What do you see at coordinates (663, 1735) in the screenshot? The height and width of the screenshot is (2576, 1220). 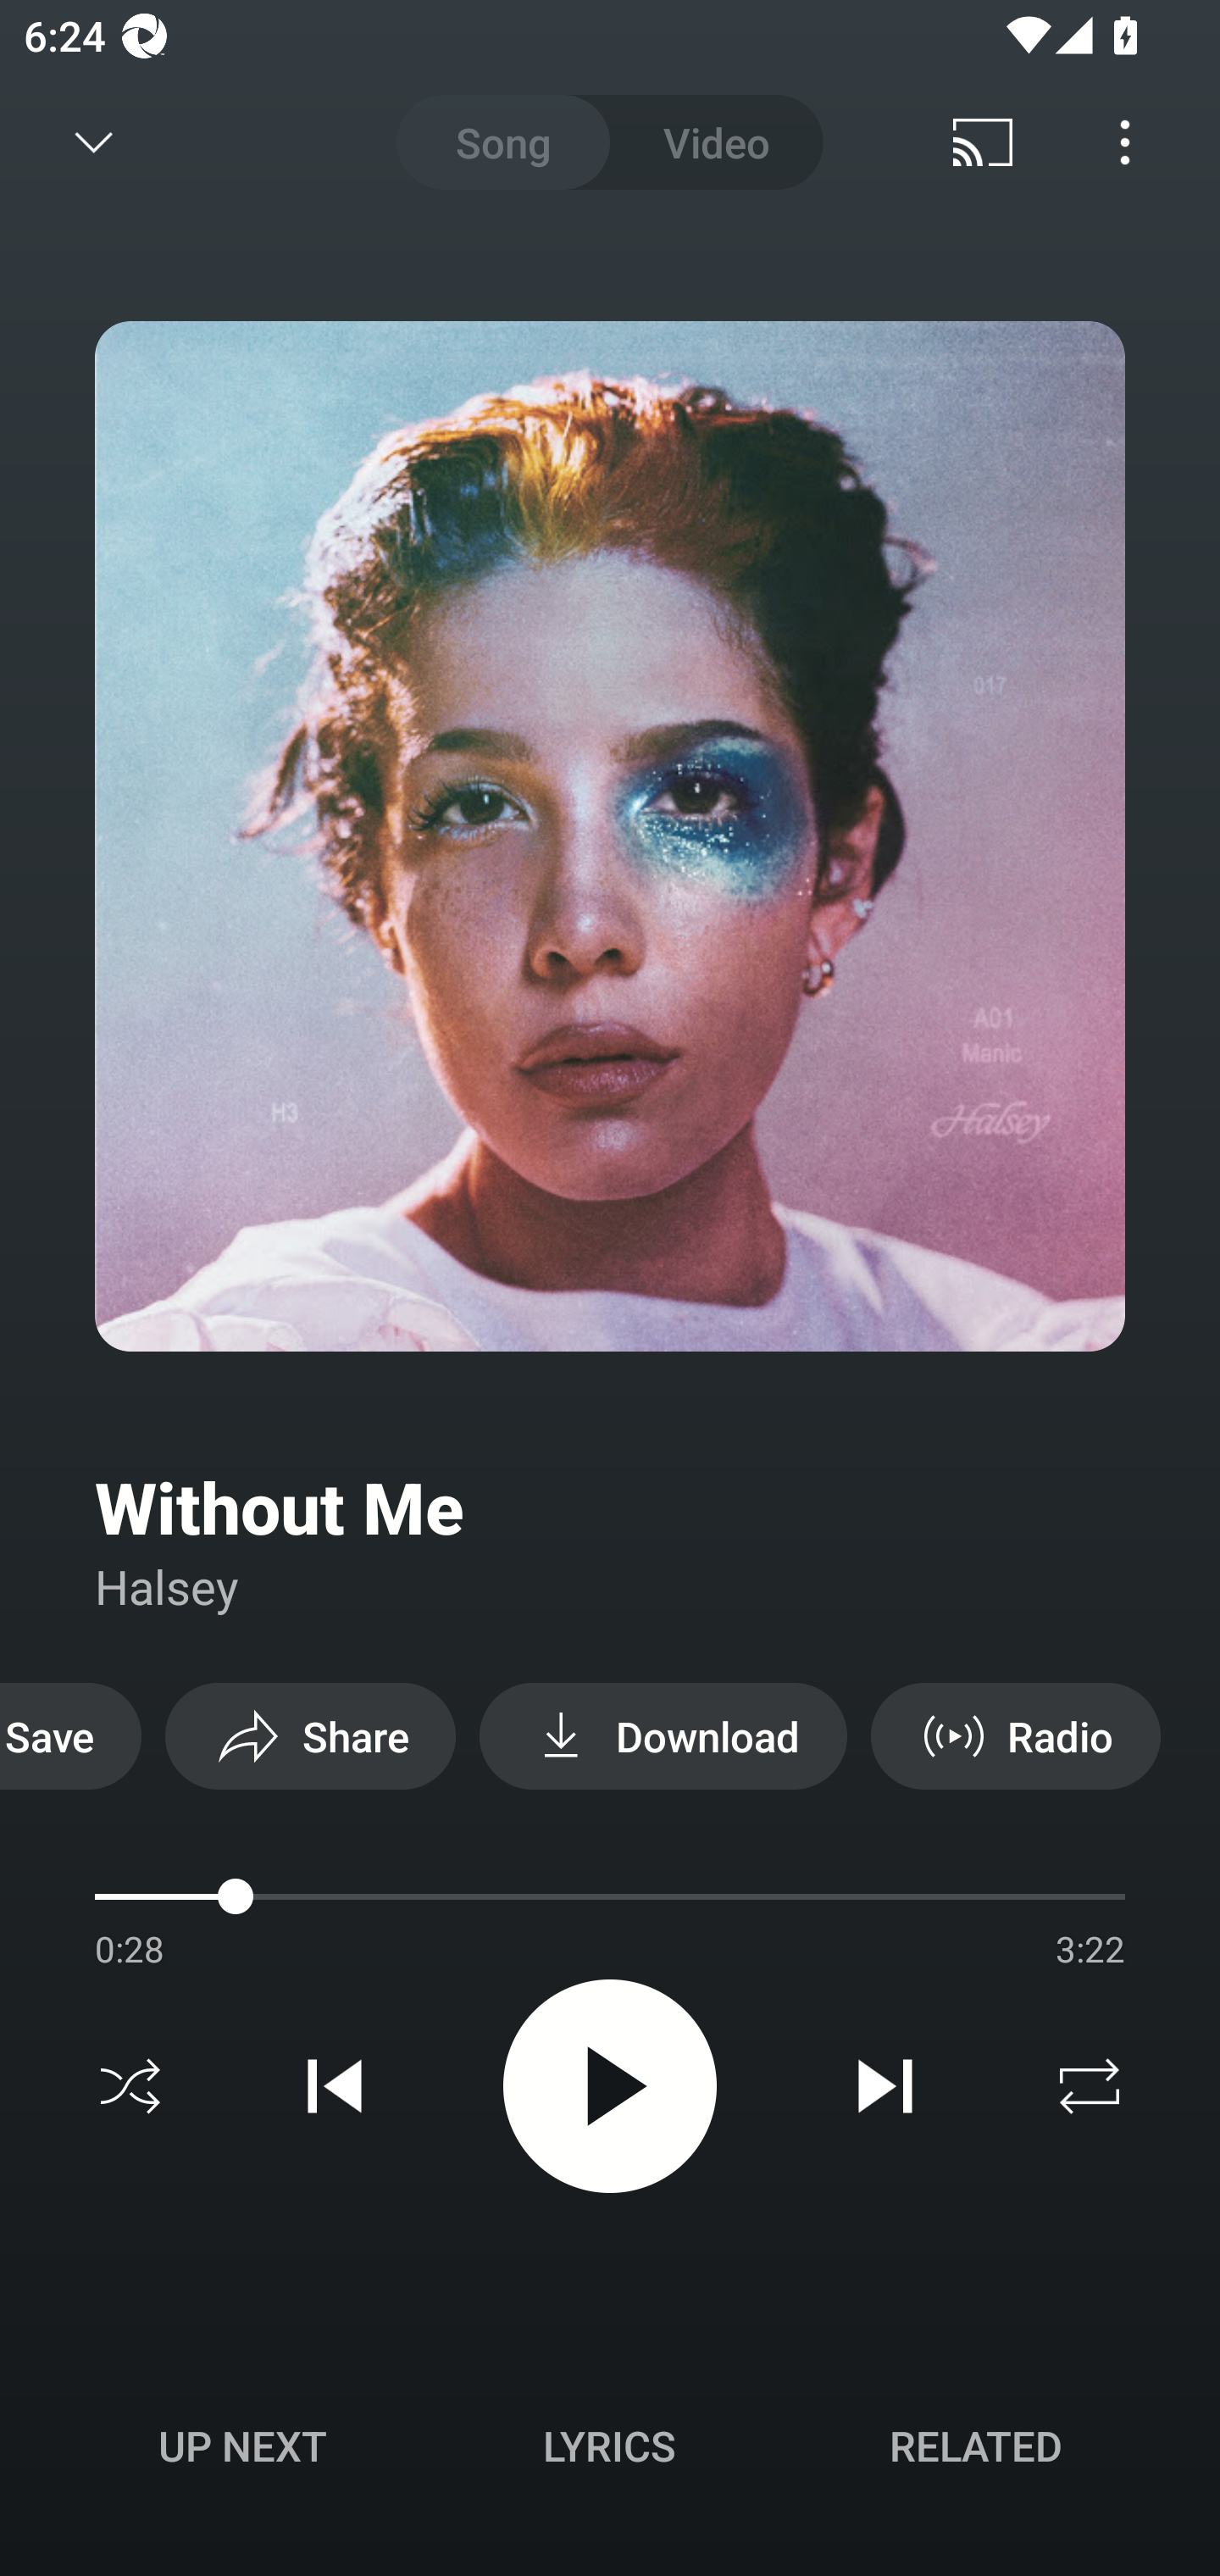 I see `Download` at bounding box center [663, 1735].